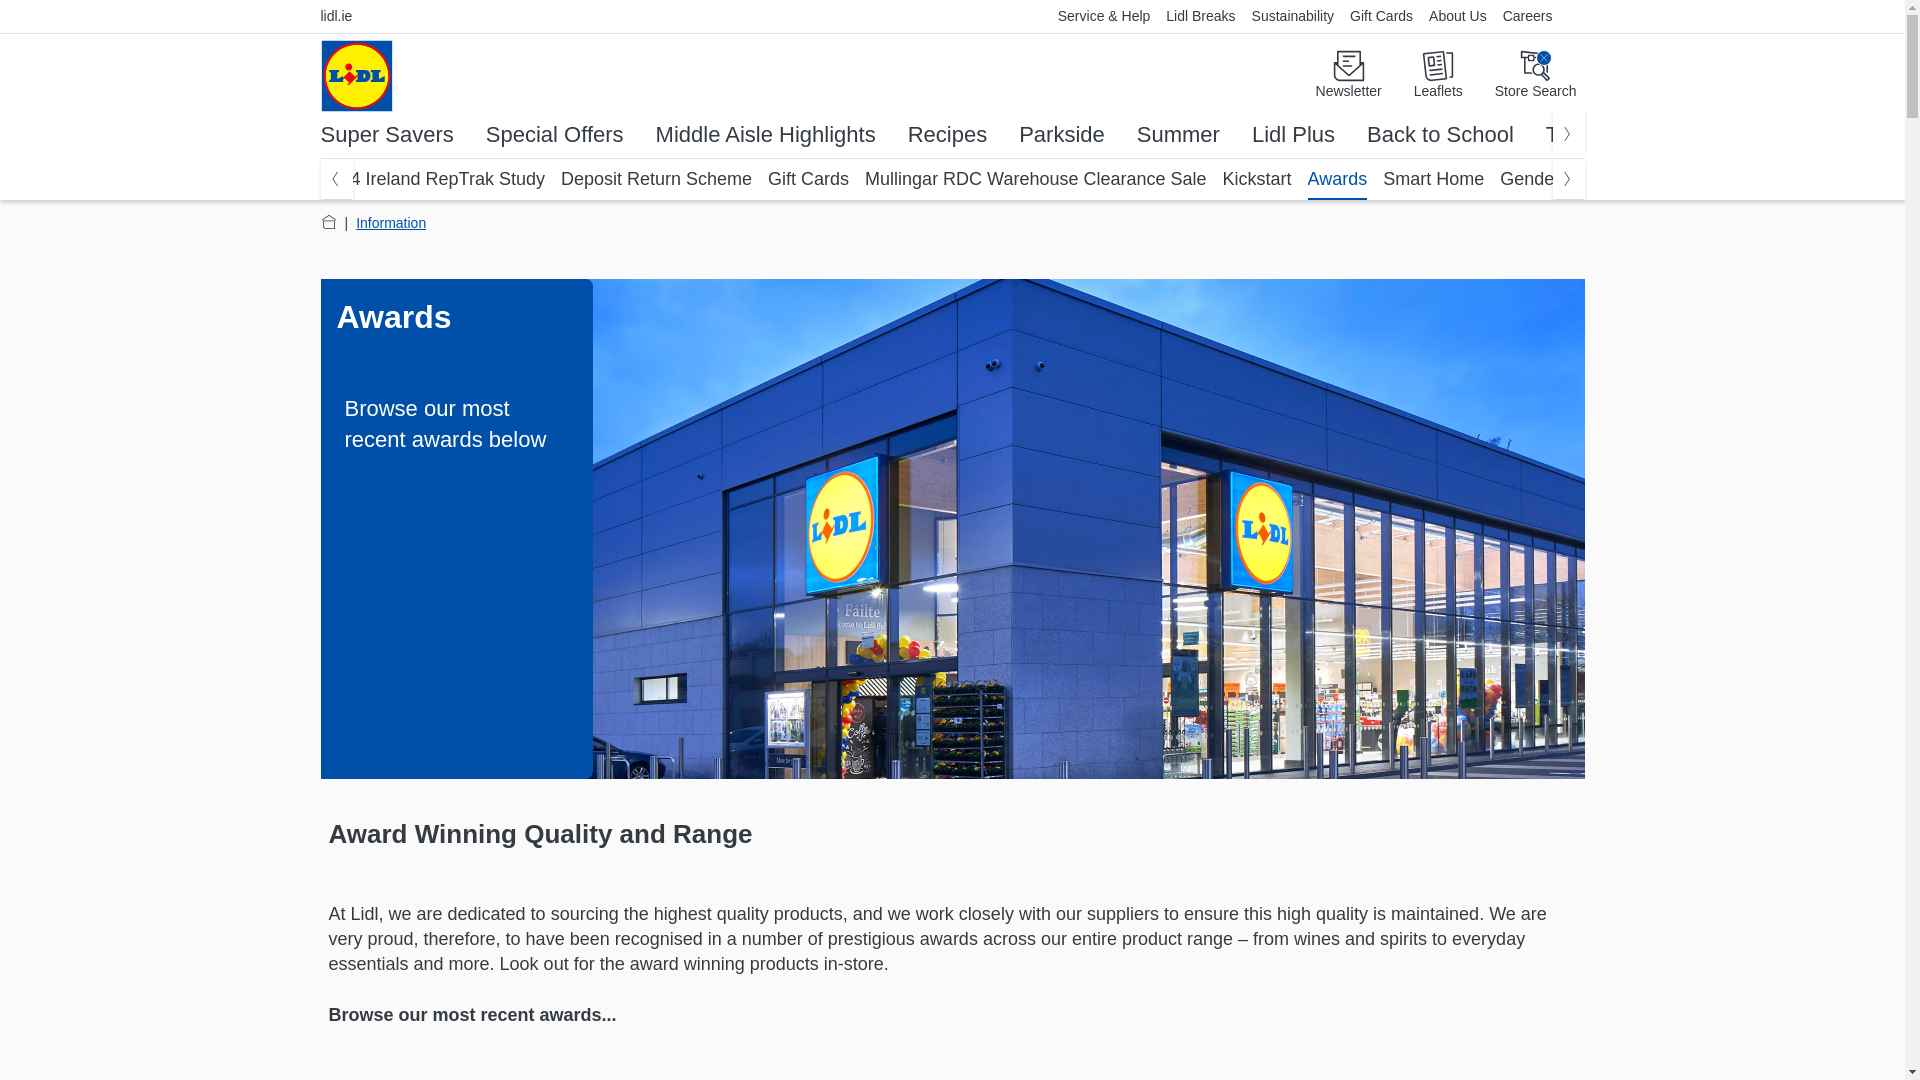 The width and height of the screenshot is (1920, 1080). Describe the element at coordinates (1381, 16) in the screenshot. I see `Gift Cards` at that location.